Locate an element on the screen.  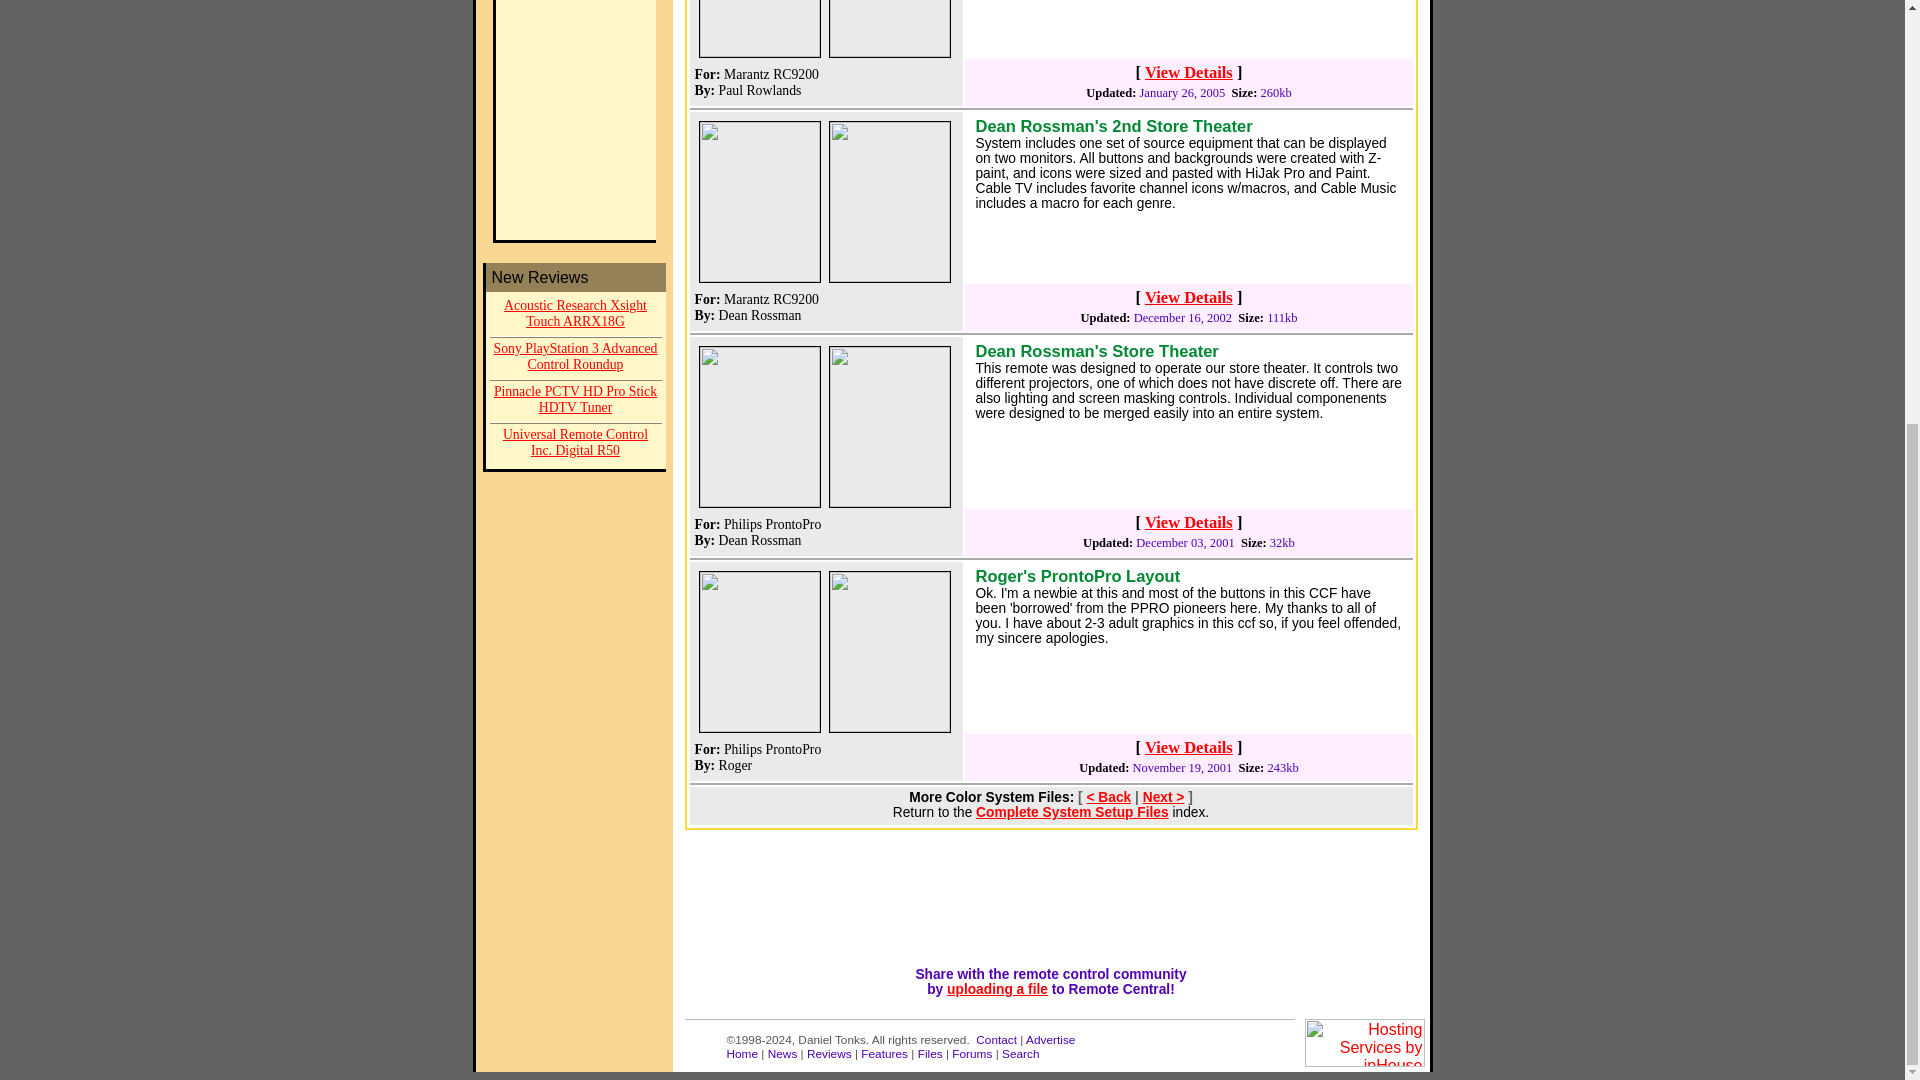
Pinnacle PCTV HD Pro Stick HDTV Tuner is located at coordinates (576, 402).